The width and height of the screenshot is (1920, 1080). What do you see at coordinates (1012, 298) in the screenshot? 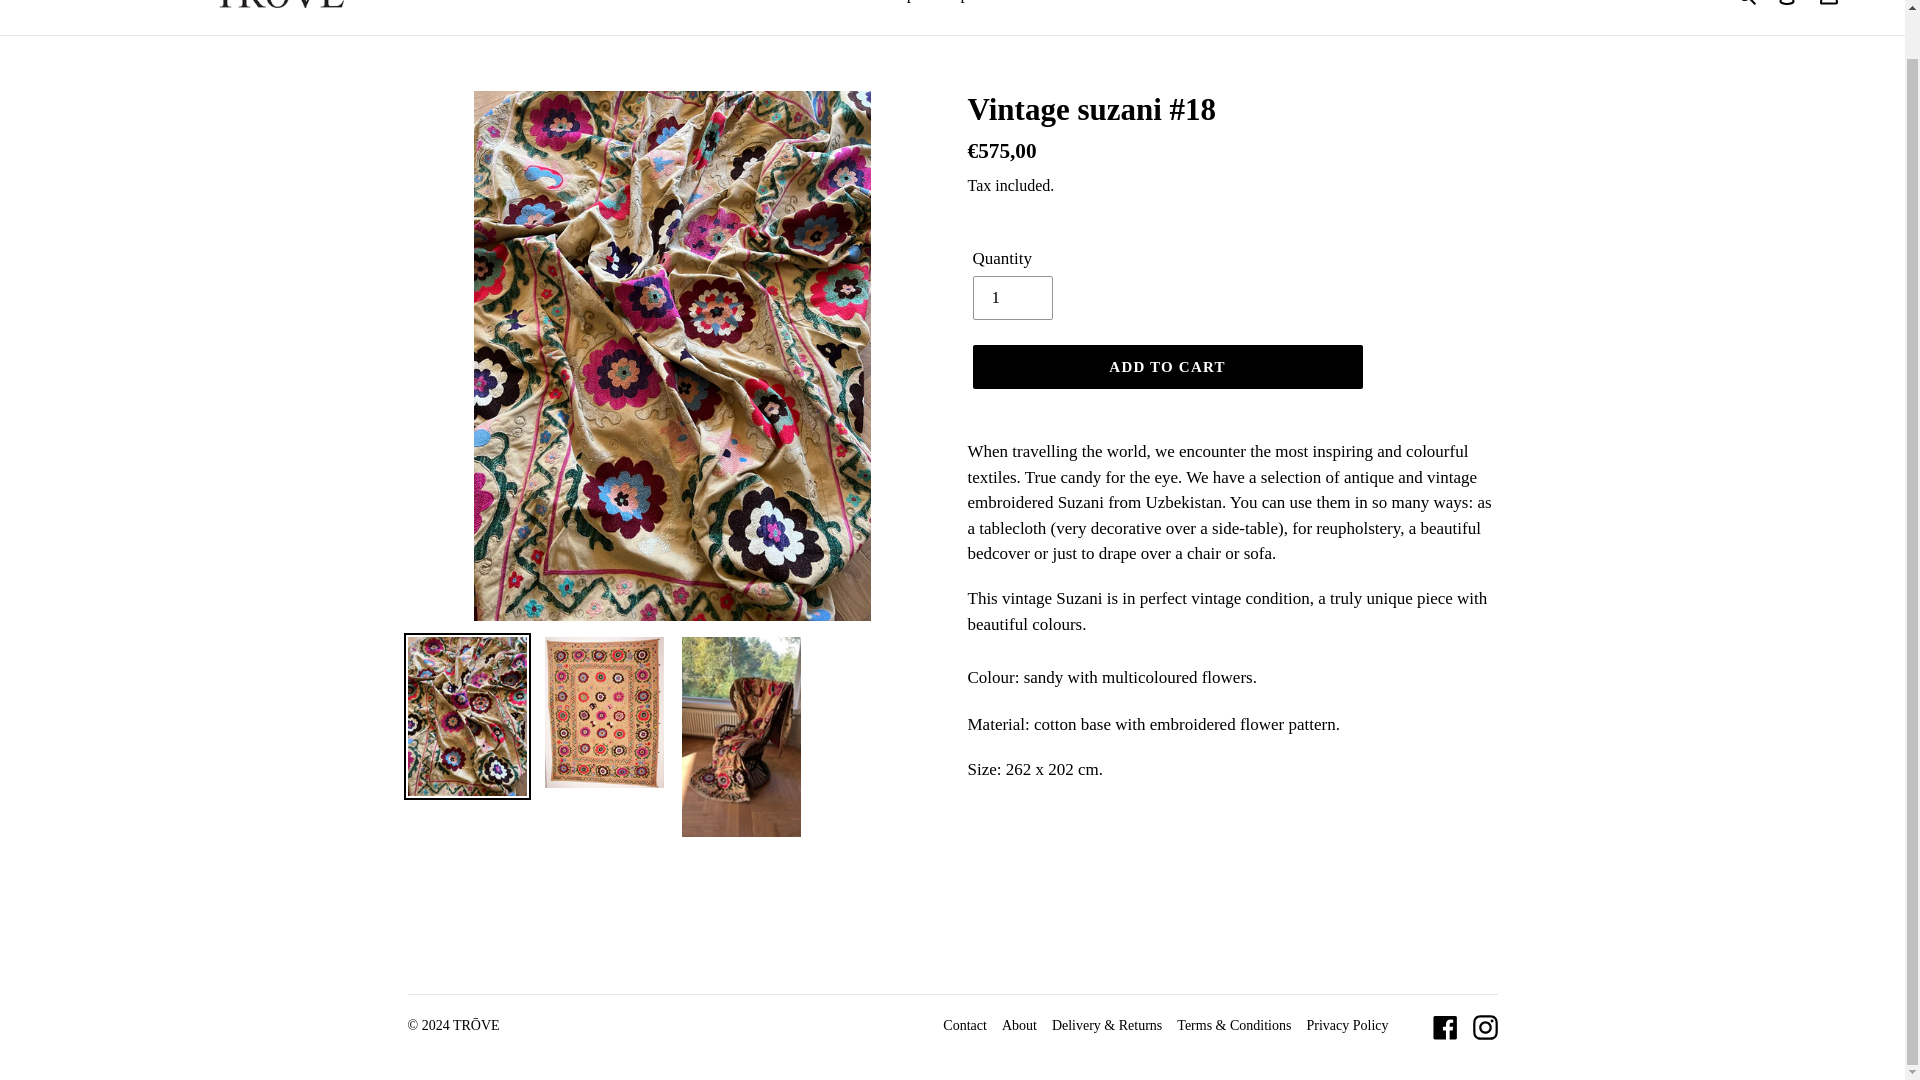
I see `1` at bounding box center [1012, 298].